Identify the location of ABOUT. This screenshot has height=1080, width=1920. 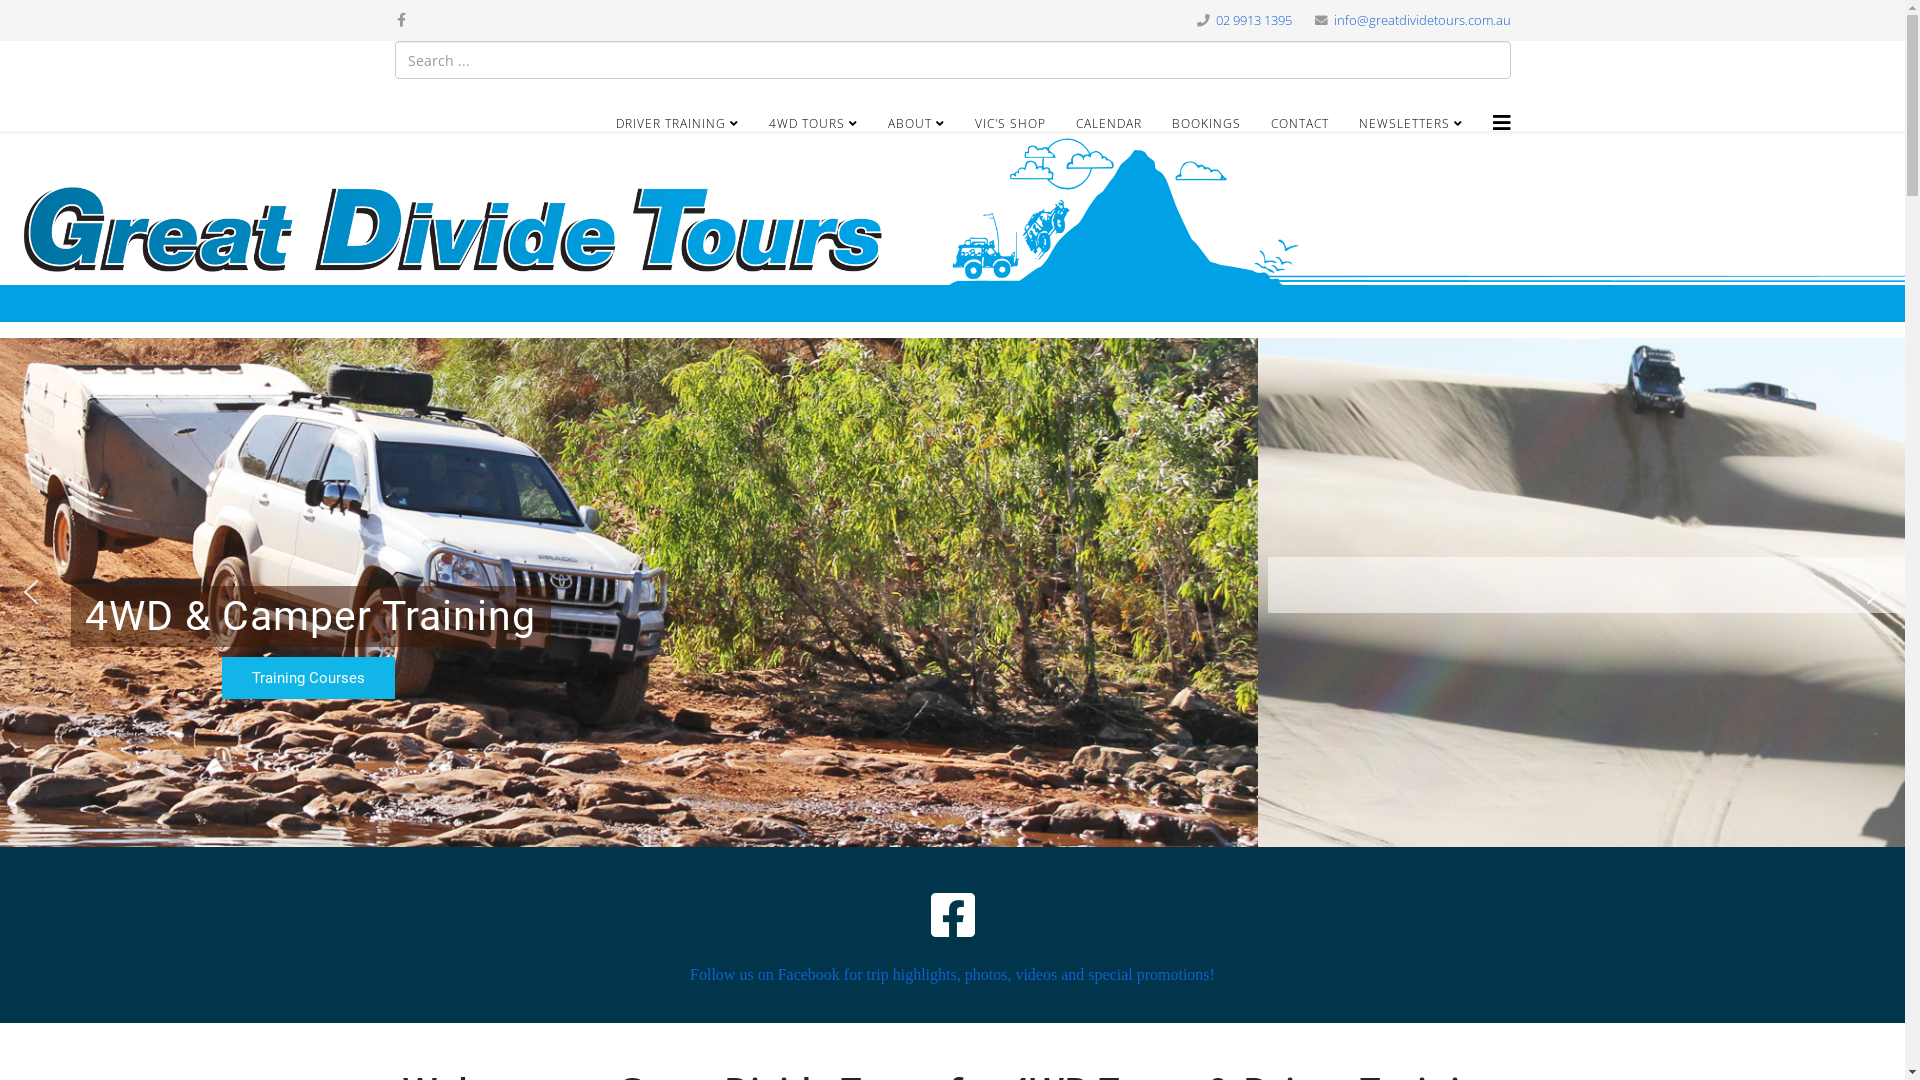
(916, 124).